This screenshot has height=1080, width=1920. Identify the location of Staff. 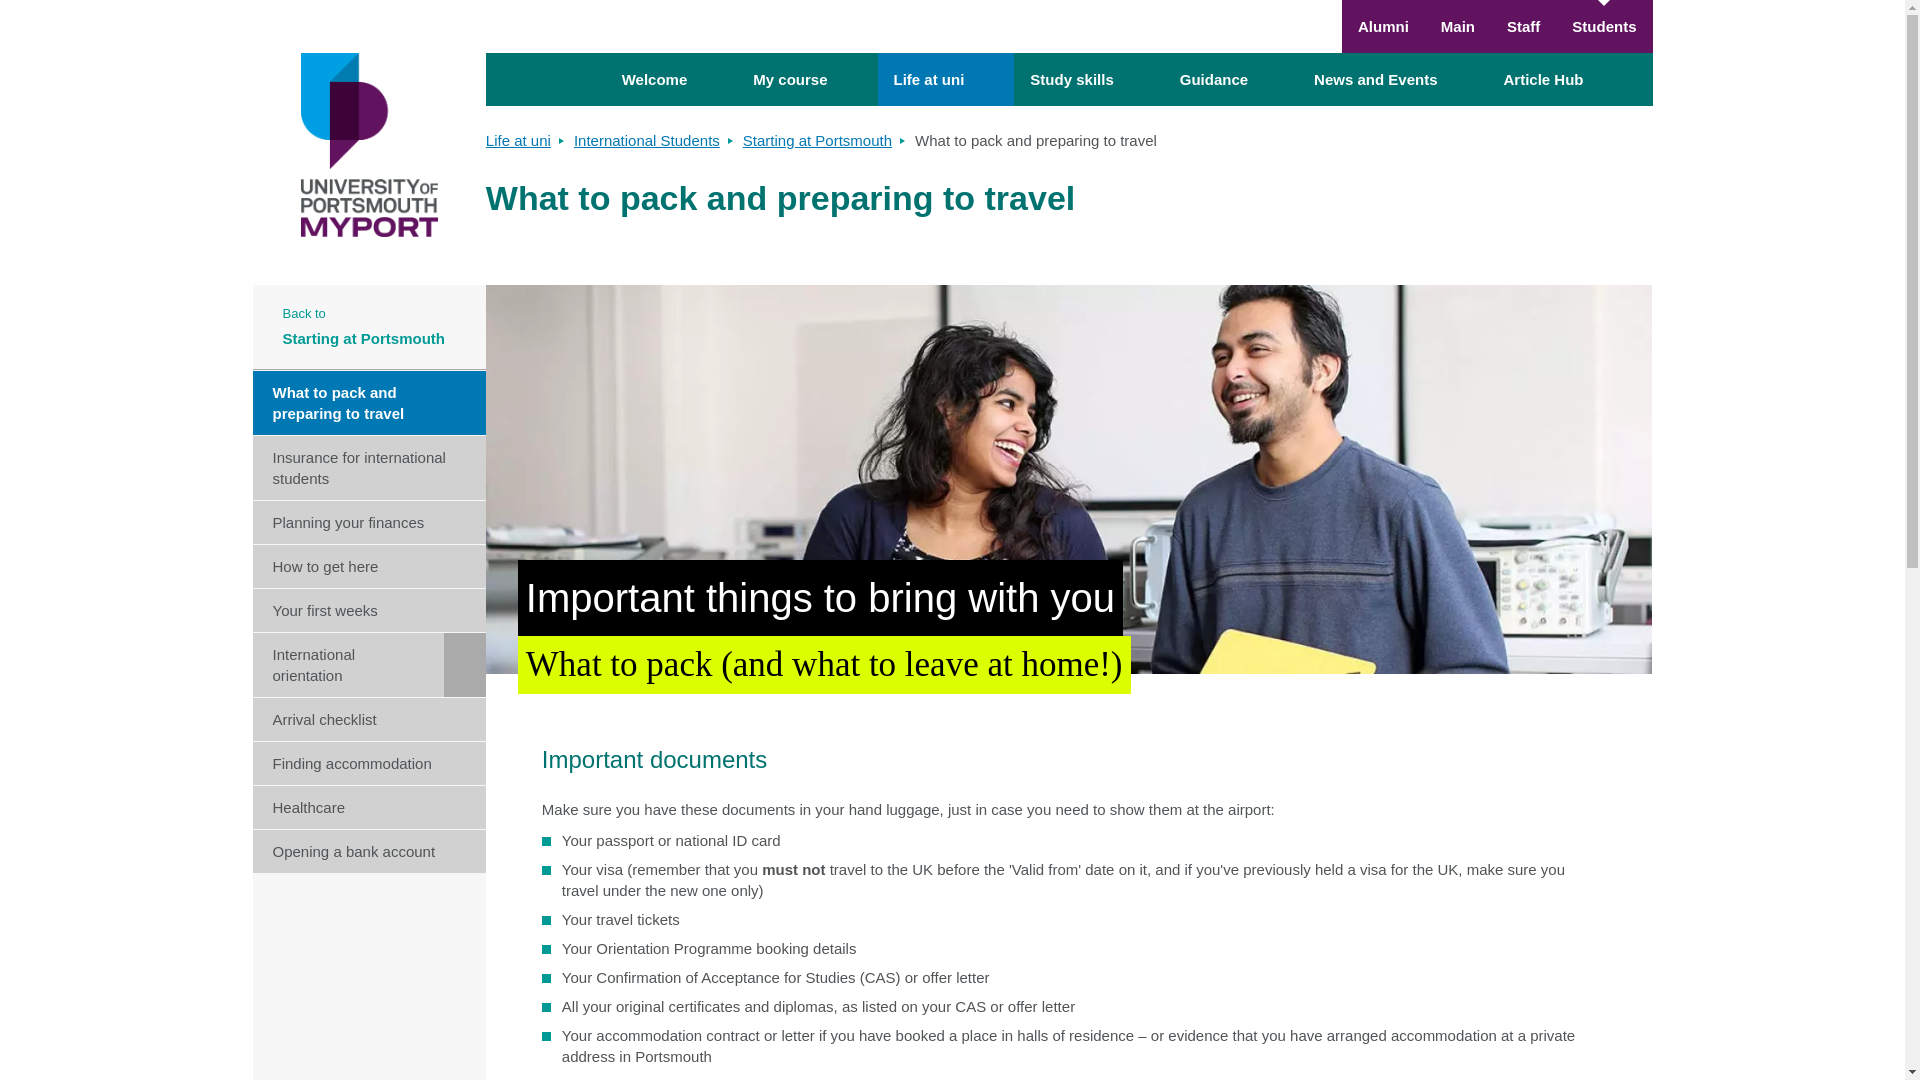
(1523, 26).